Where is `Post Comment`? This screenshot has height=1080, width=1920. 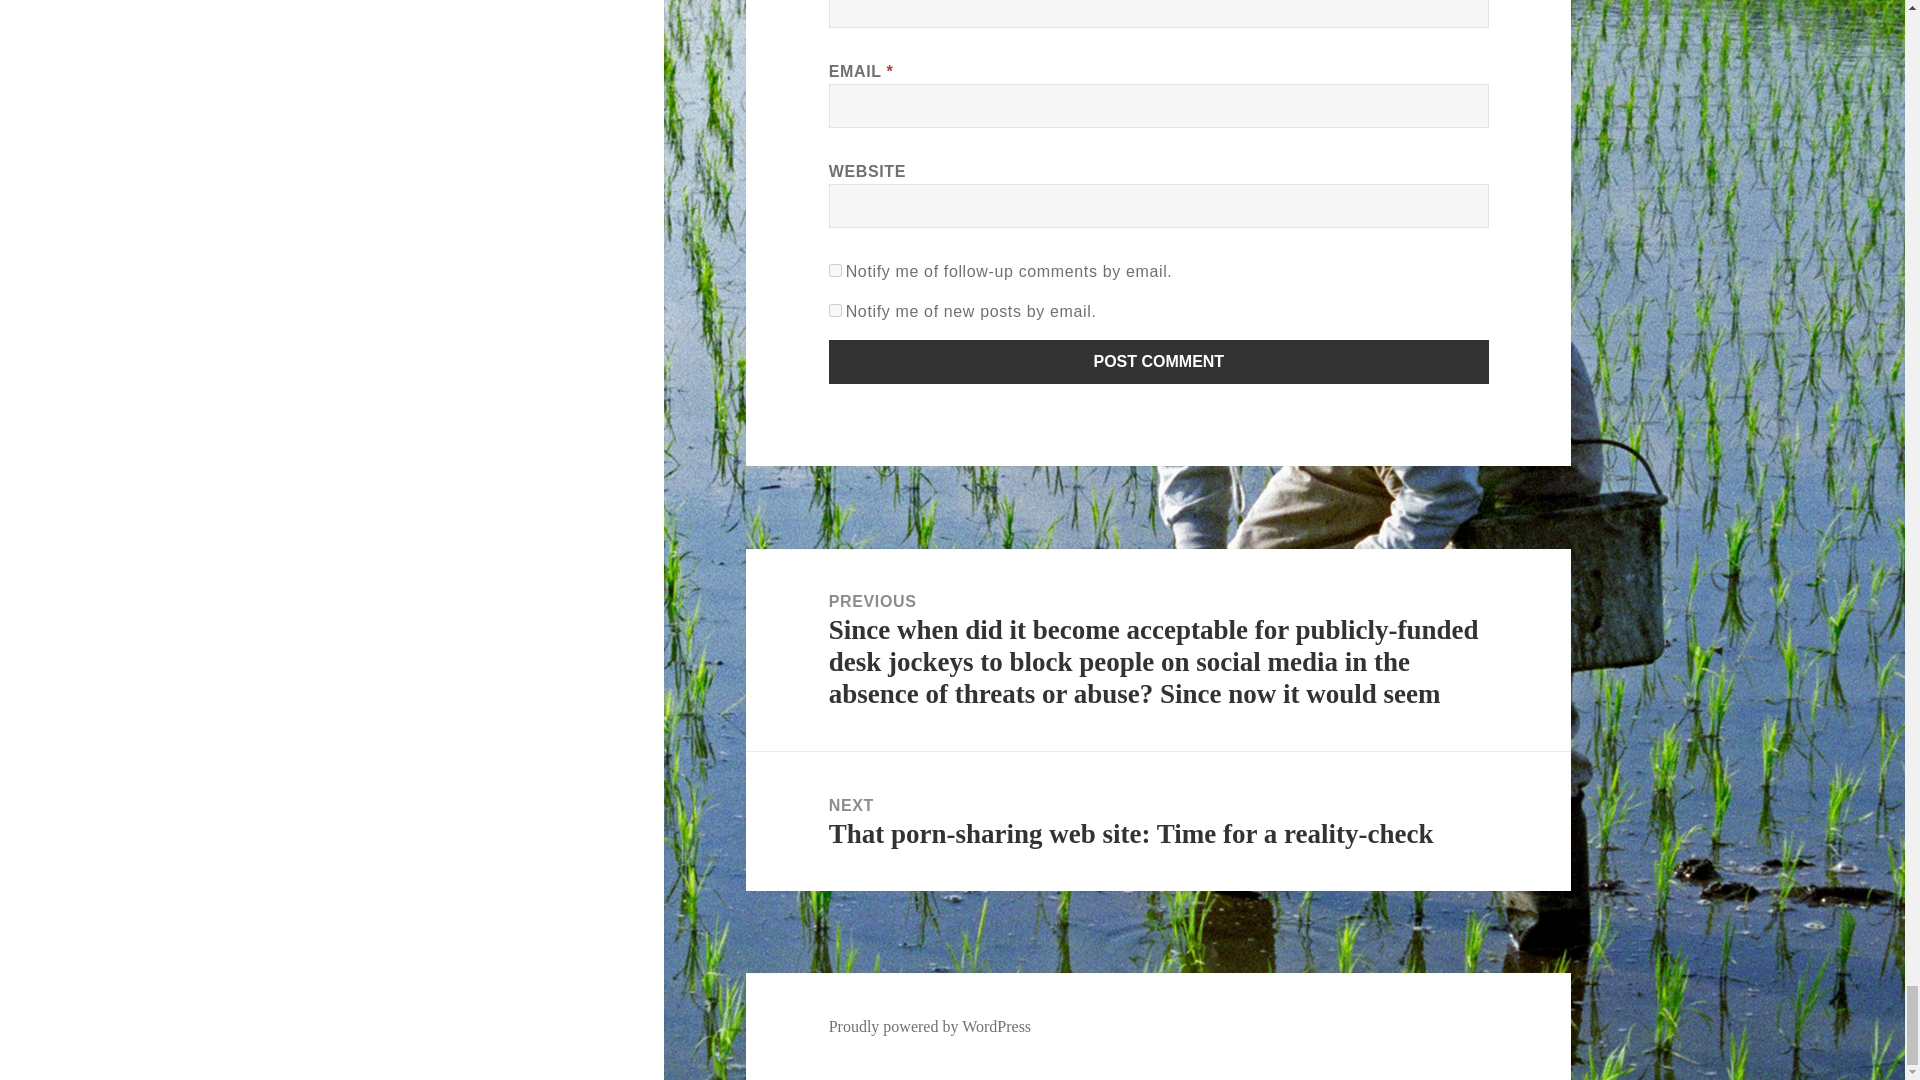 Post Comment is located at coordinates (1159, 362).